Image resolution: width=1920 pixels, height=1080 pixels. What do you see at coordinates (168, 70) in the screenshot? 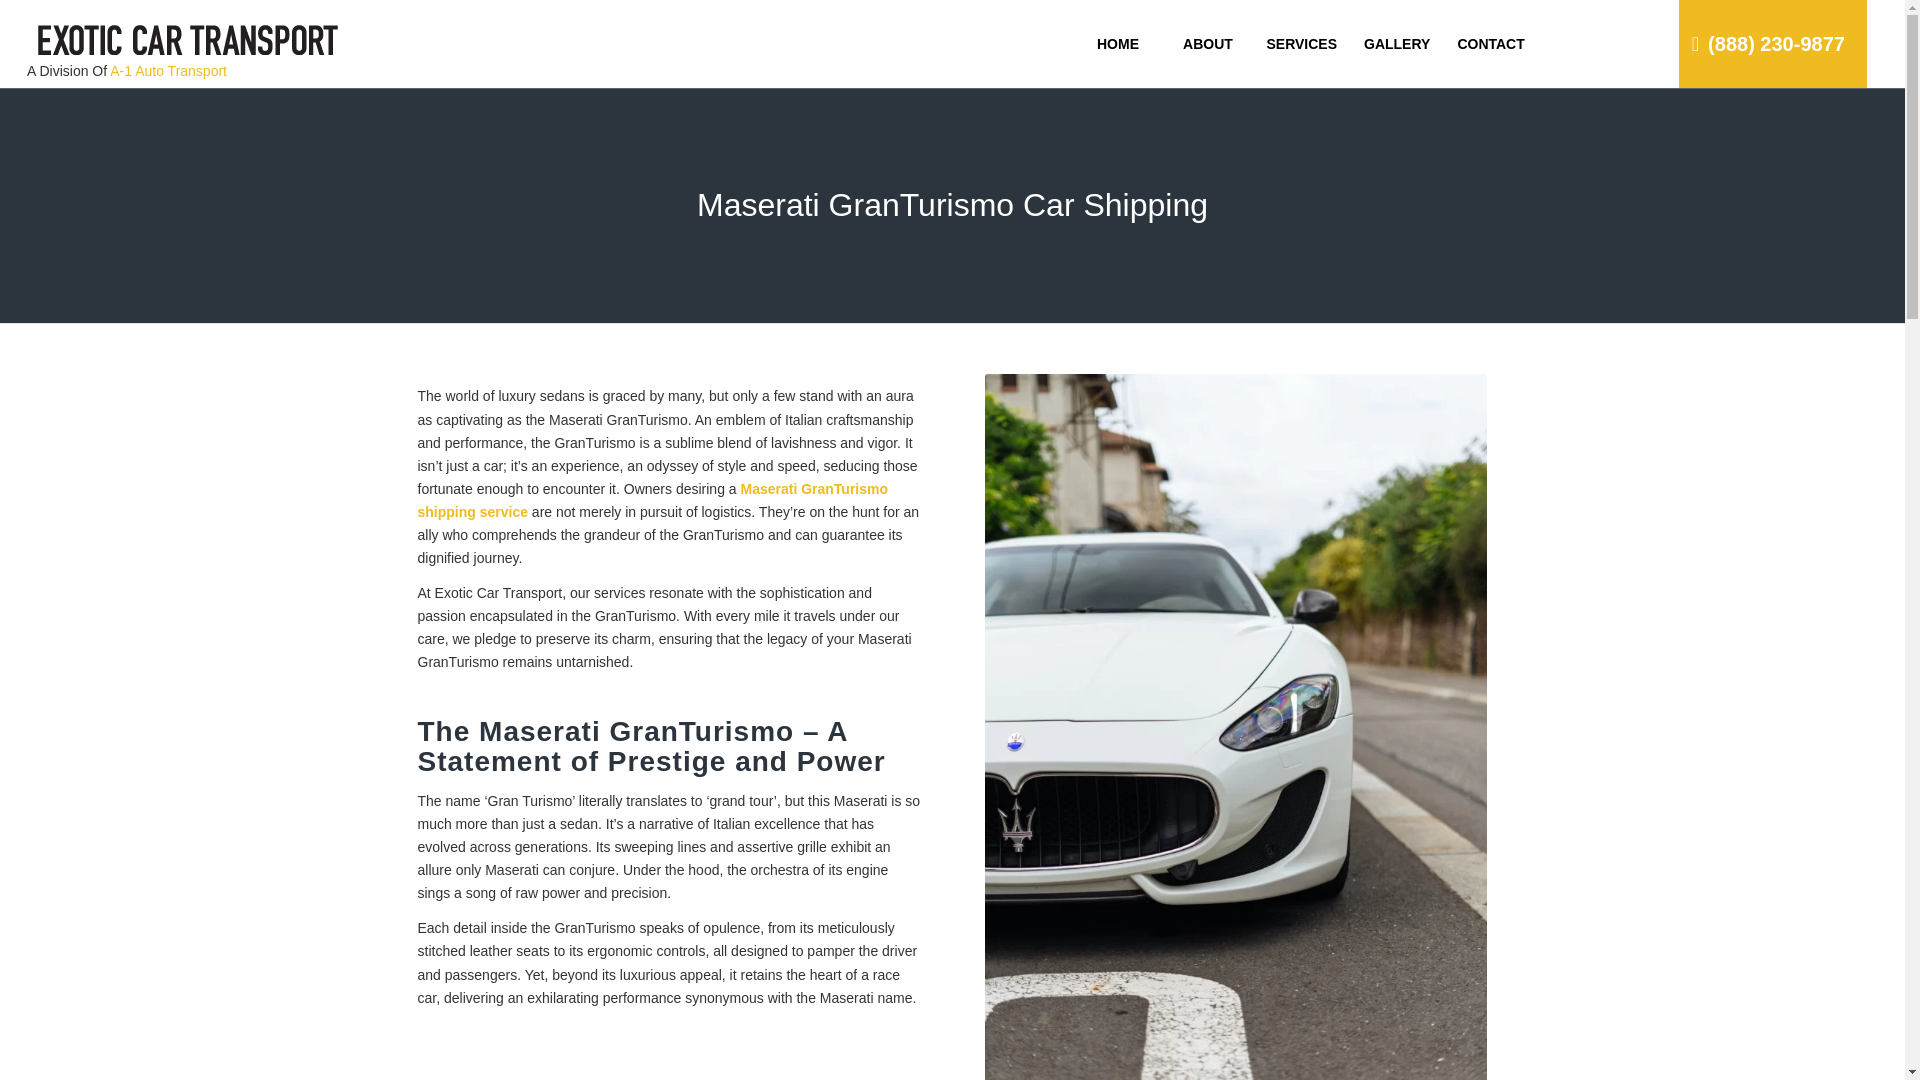
I see `A-1 Auto Transport` at bounding box center [168, 70].